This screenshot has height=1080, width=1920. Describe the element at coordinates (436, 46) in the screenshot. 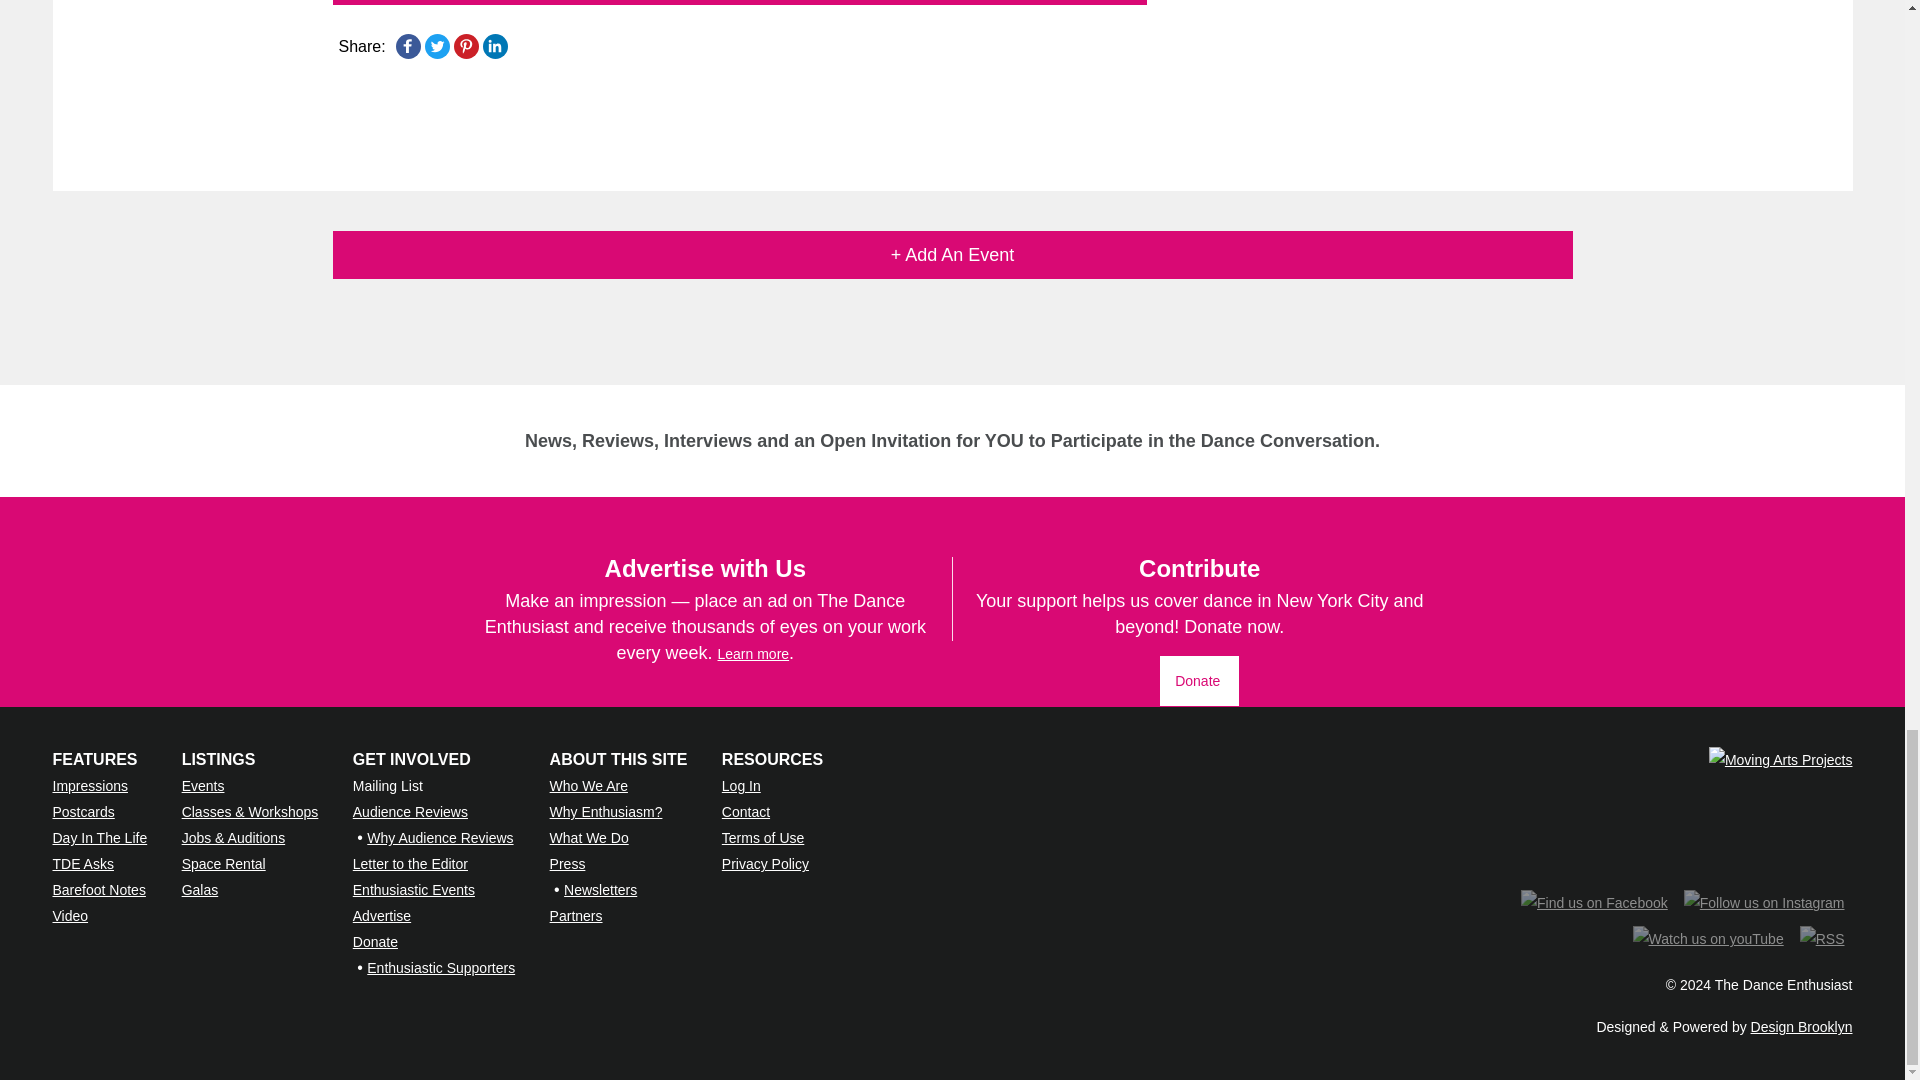

I see `Twitter` at that location.